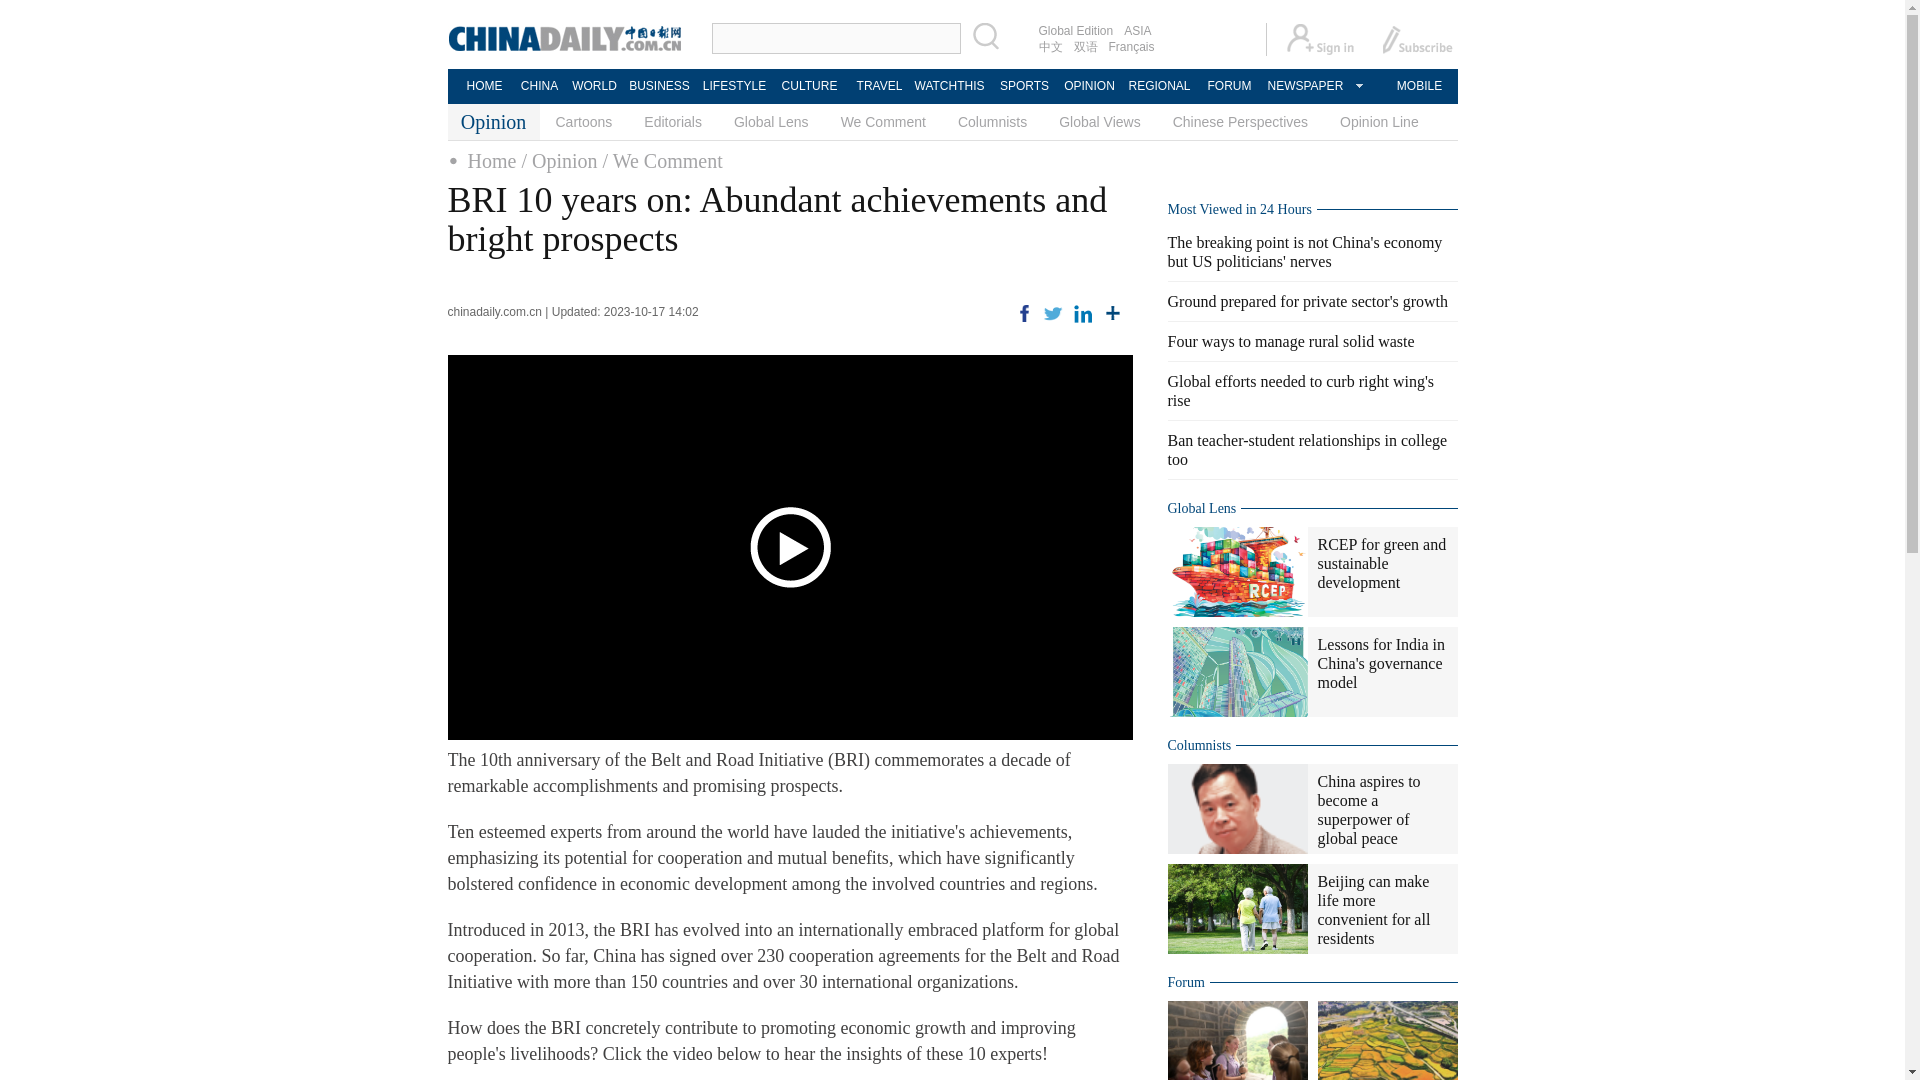 This screenshot has height=1080, width=1920. What do you see at coordinates (1304, 86) in the screenshot?
I see `NEWSPAPER` at bounding box center [1304, 86].